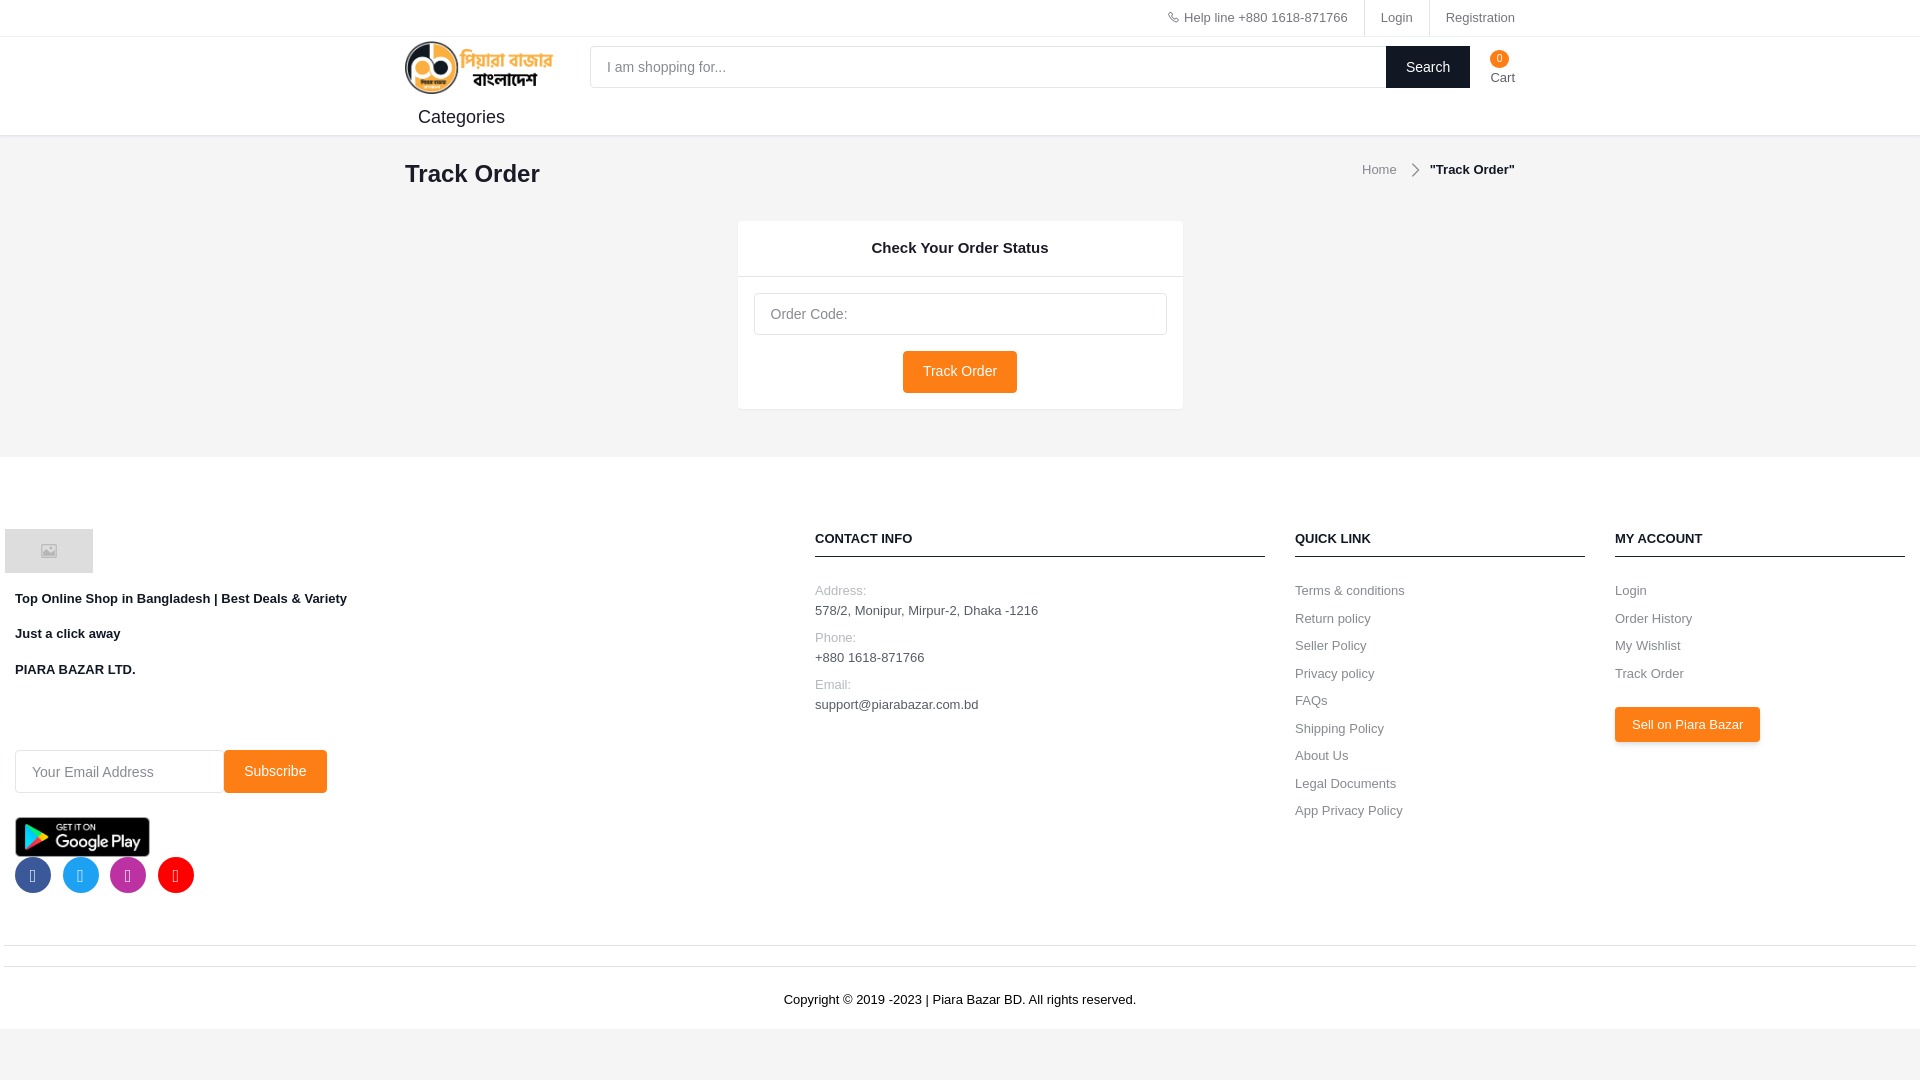 The height and width of the screenshot is (1080, 1920). Describe the element at coordinates (1648, 646) in the screenshot. I see `My Wishlist` at that location.